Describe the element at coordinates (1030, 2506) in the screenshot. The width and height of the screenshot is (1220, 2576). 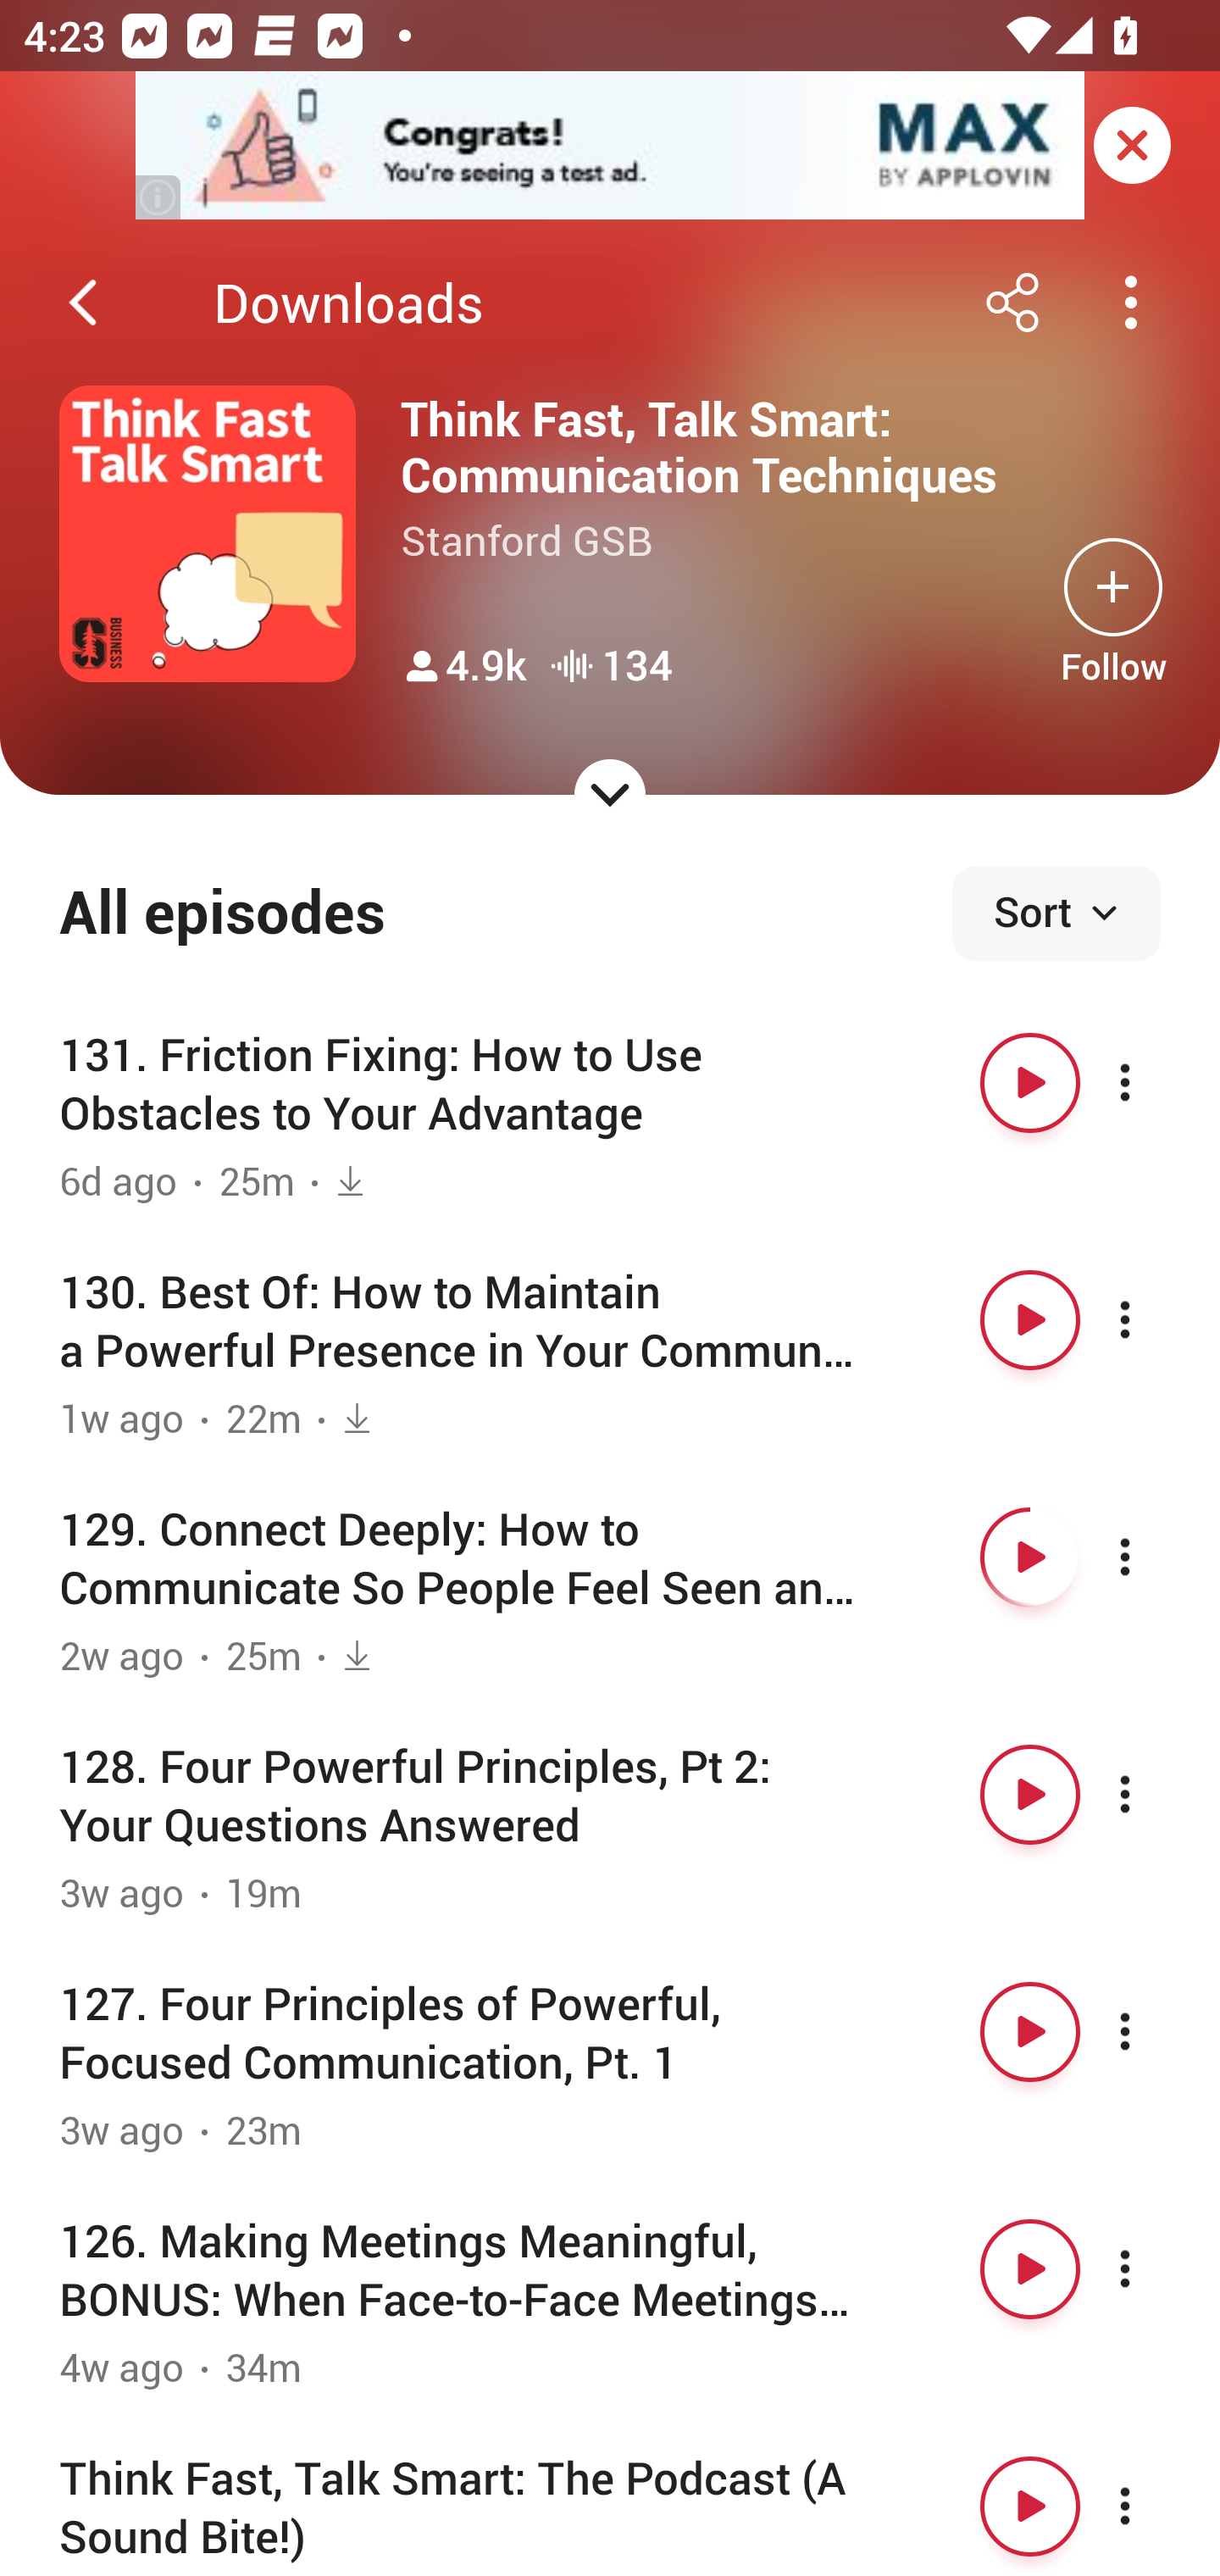
I see `Play button` at that location.